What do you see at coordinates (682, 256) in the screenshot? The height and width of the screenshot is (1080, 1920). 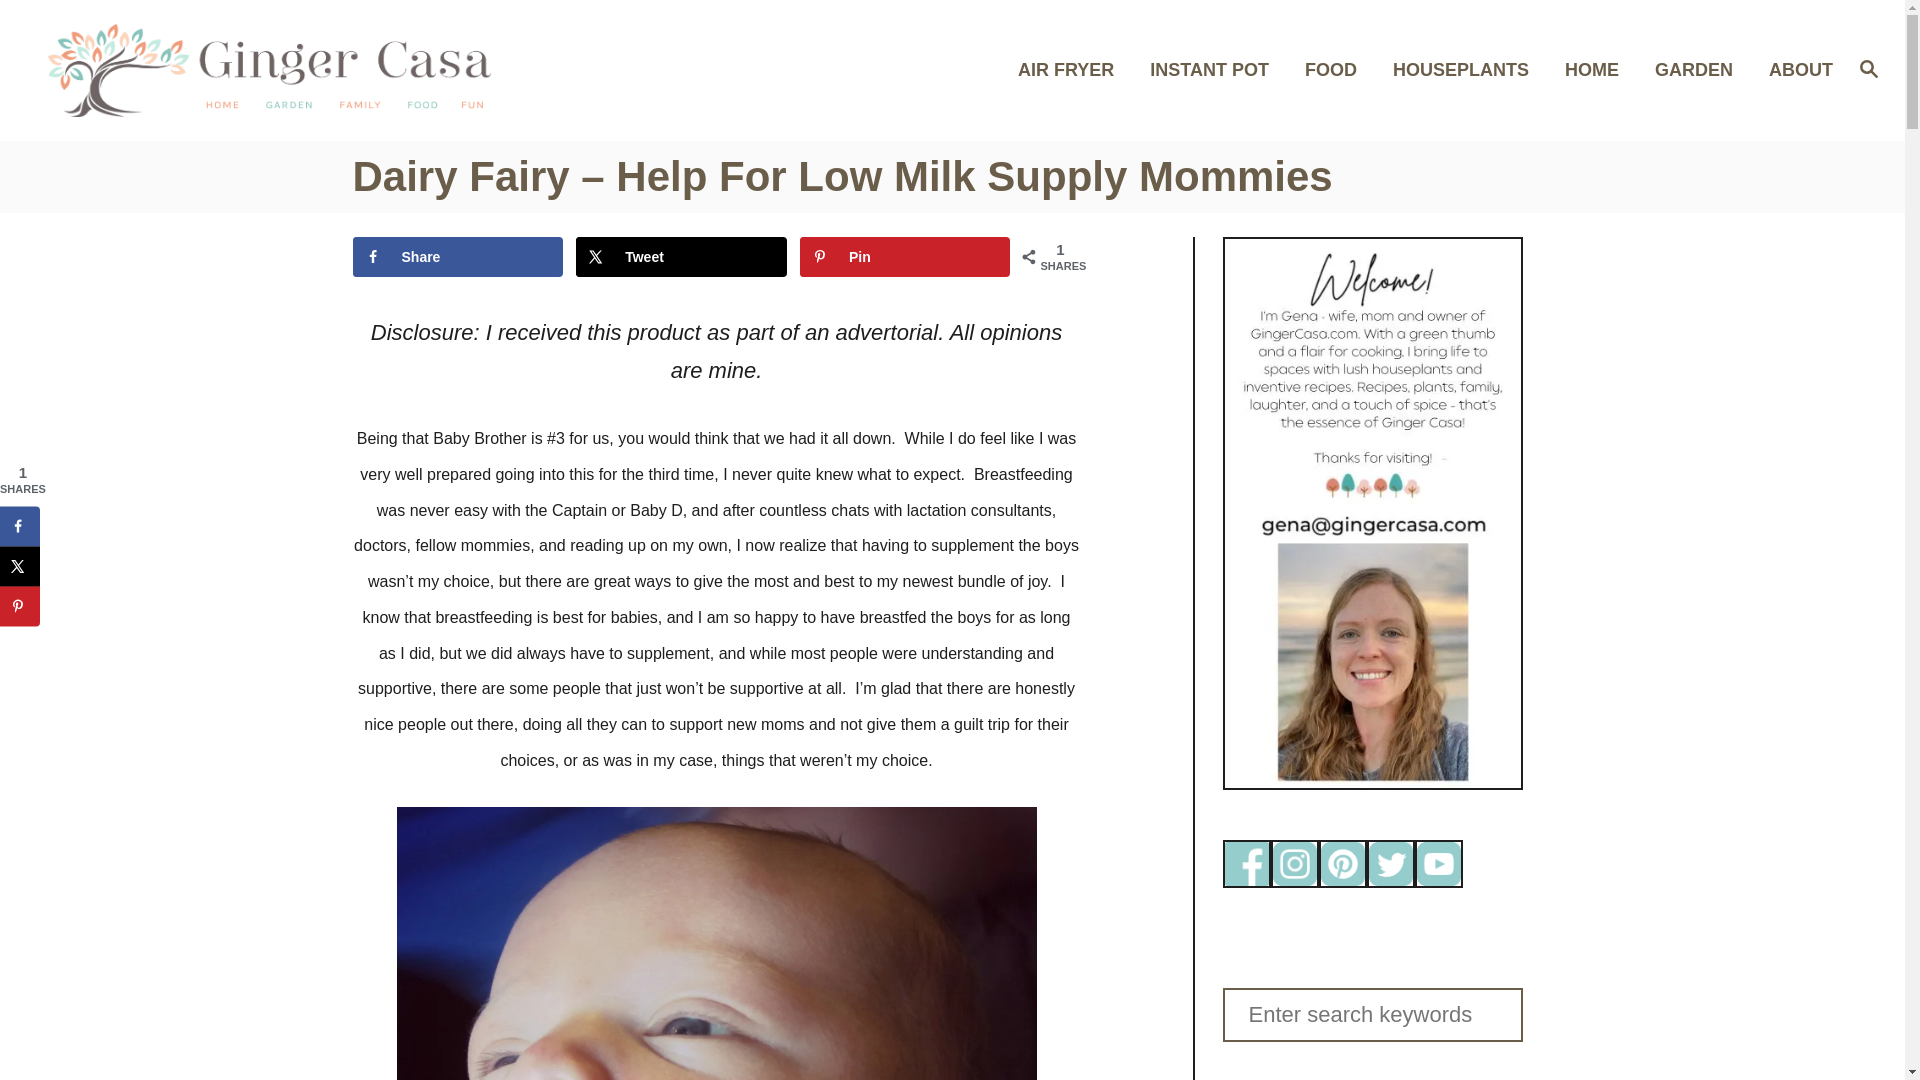 I see `Tweet` at bounding box center [682, 256].